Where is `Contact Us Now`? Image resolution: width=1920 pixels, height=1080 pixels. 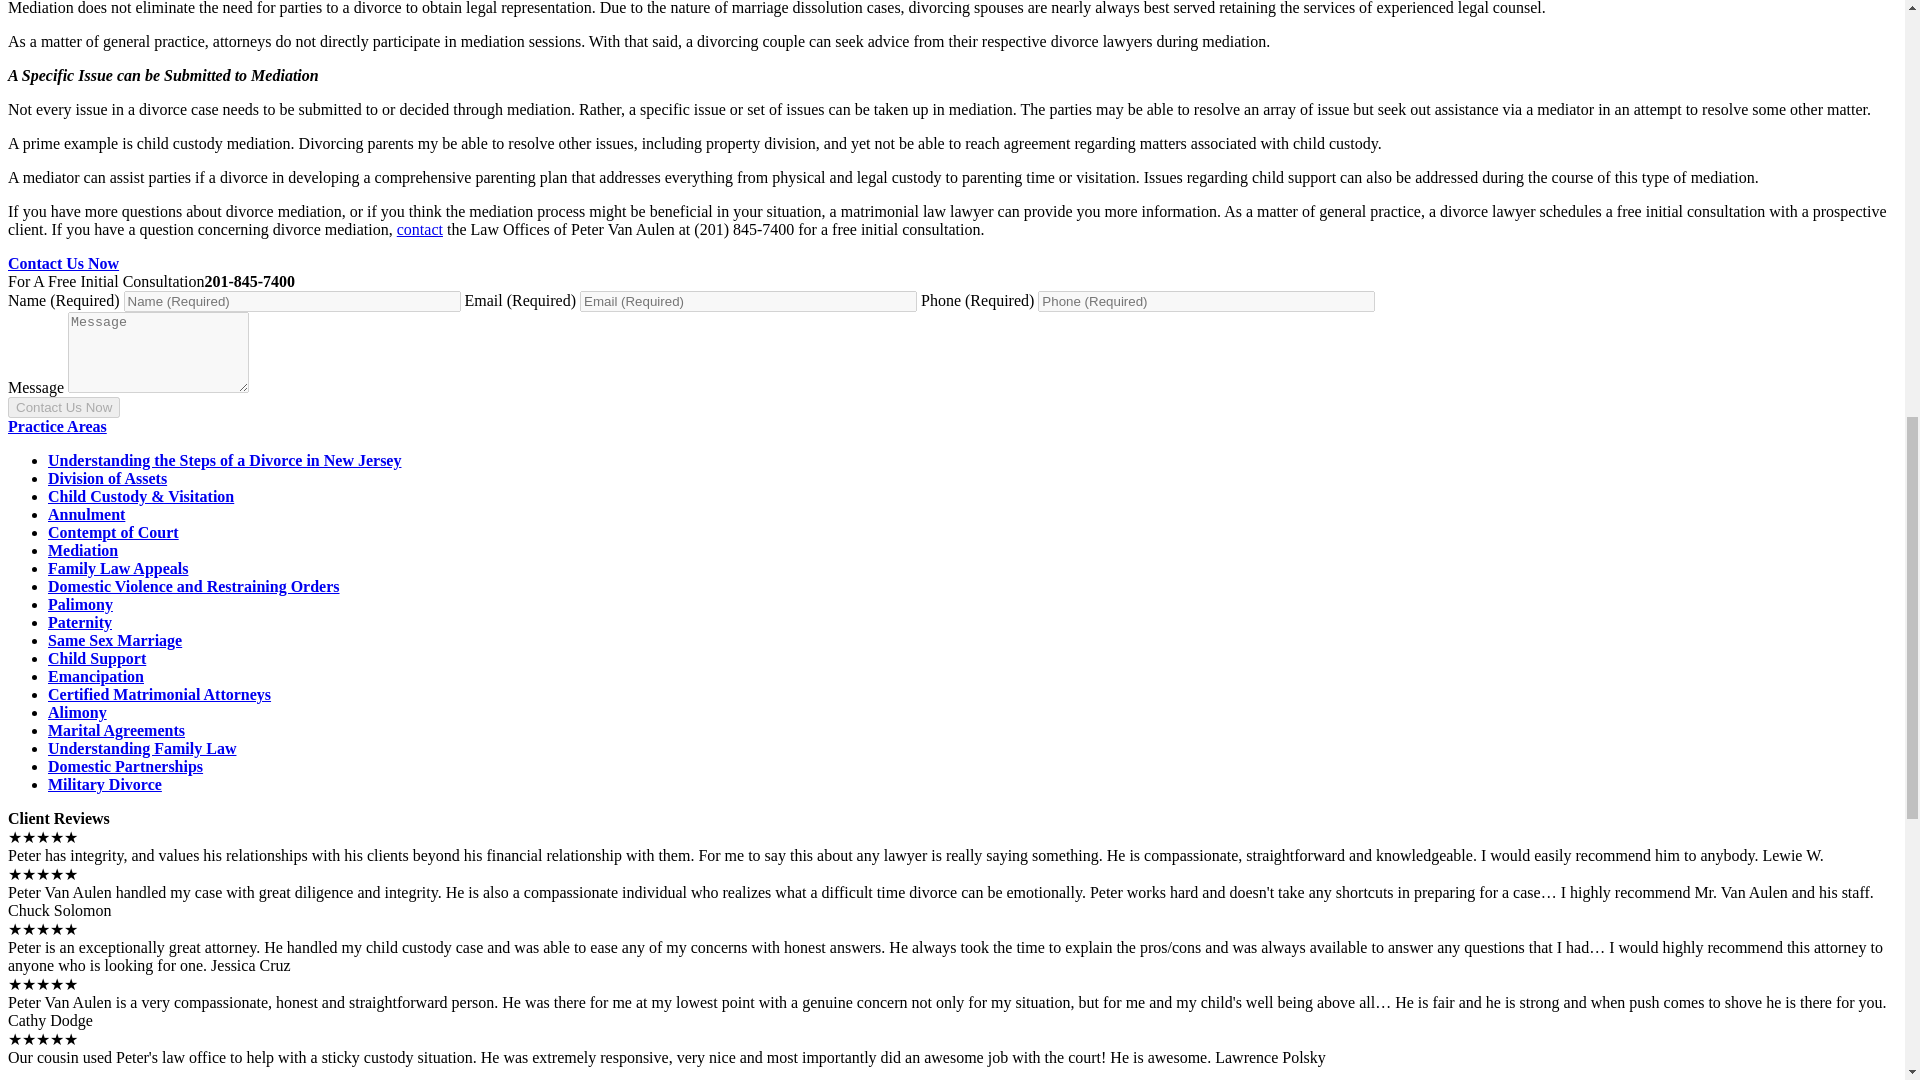 Contact Us Now is located at coordinates (63, 263).